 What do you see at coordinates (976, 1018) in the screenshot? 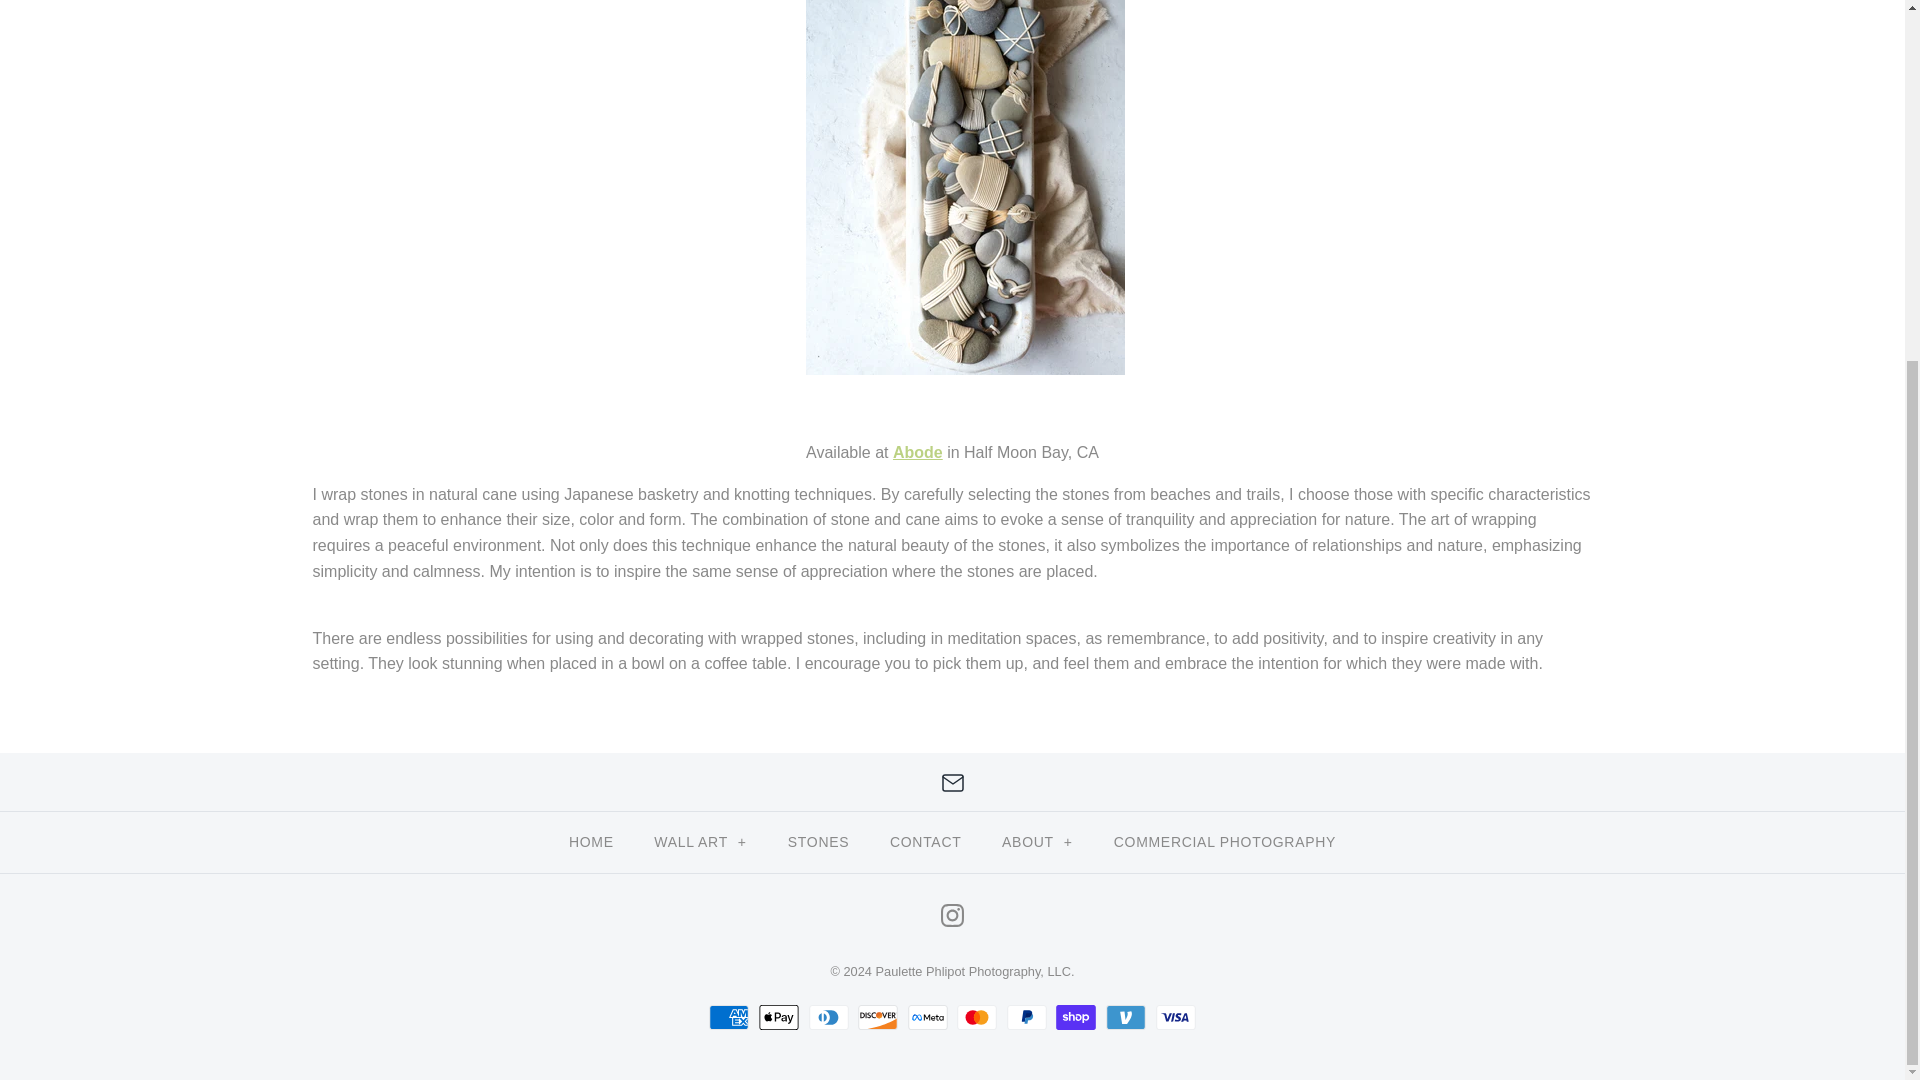
I see `Mastercard` at bounding box center [976, 1018].